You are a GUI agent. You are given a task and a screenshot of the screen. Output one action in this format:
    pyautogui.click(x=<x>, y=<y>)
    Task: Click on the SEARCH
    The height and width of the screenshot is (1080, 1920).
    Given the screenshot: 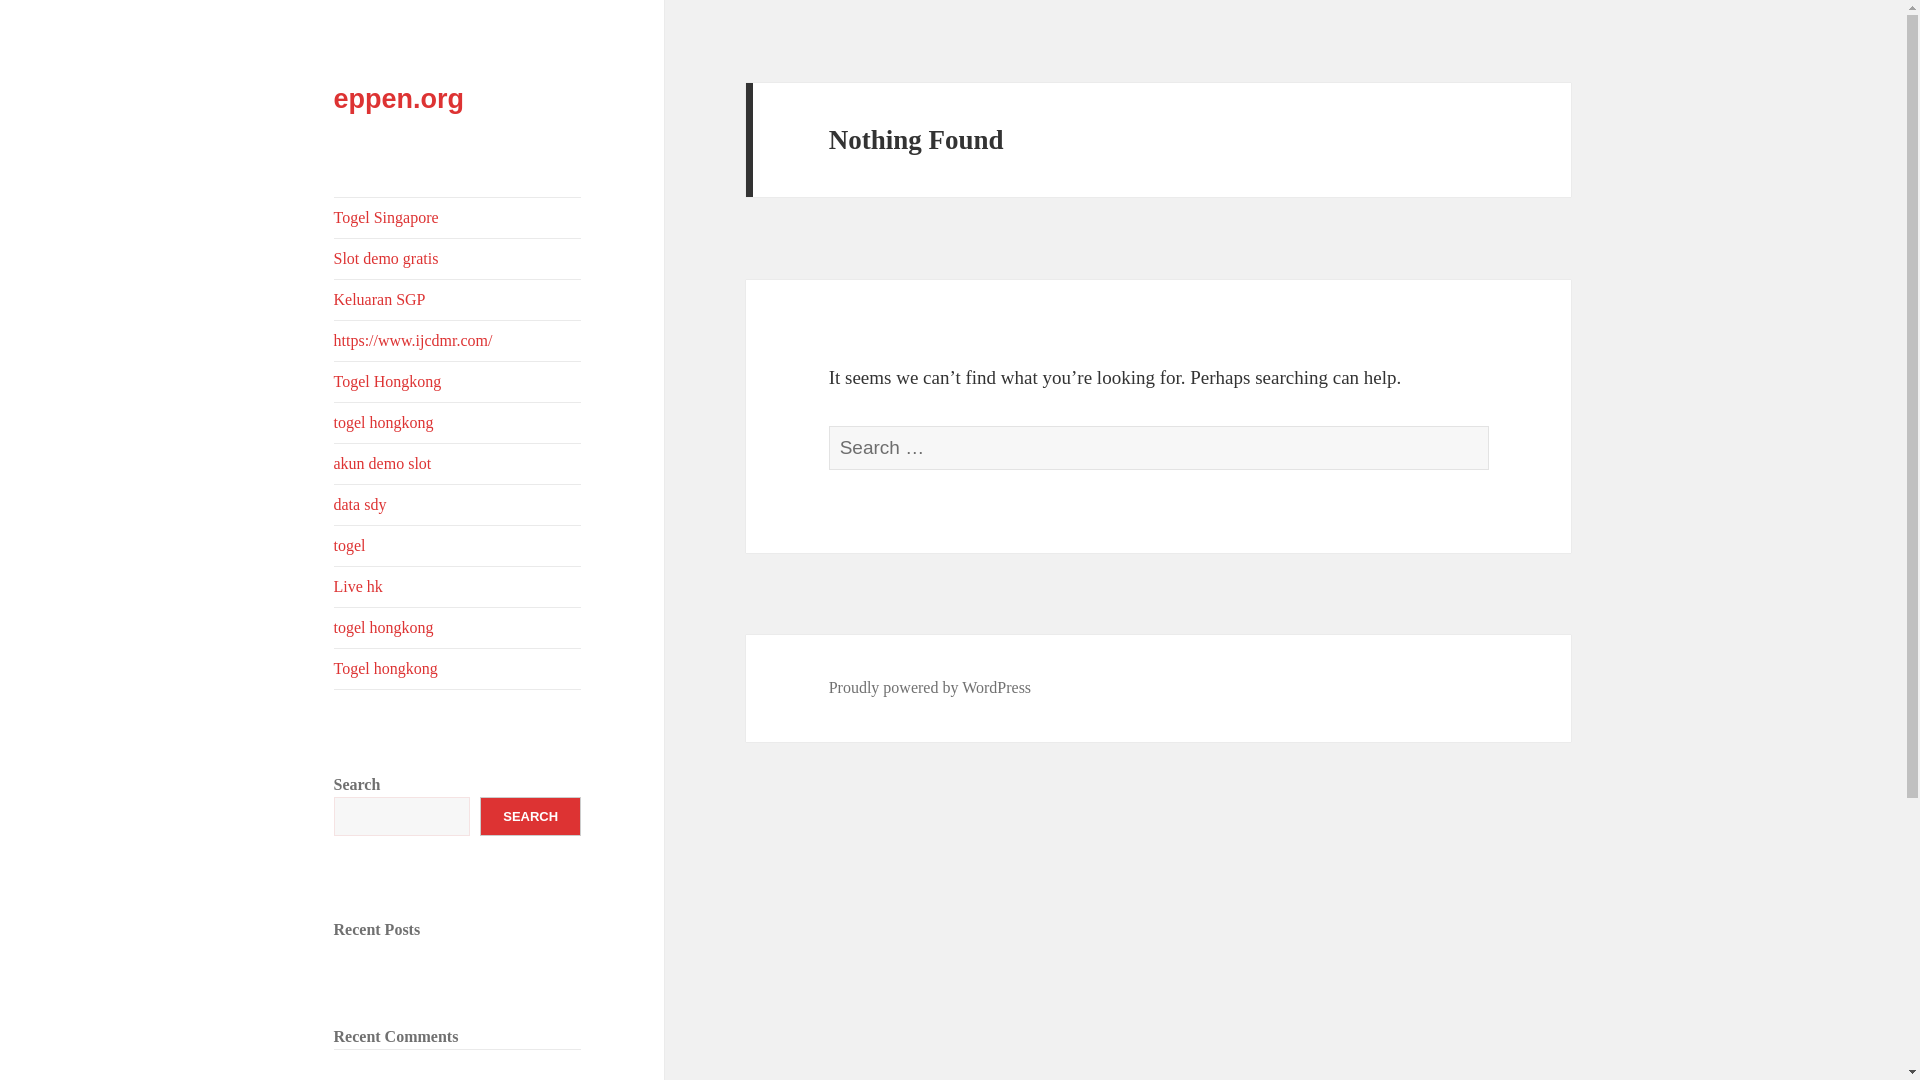 What is the action you would take?
    pyautogui.click(x=530, y=816)
    